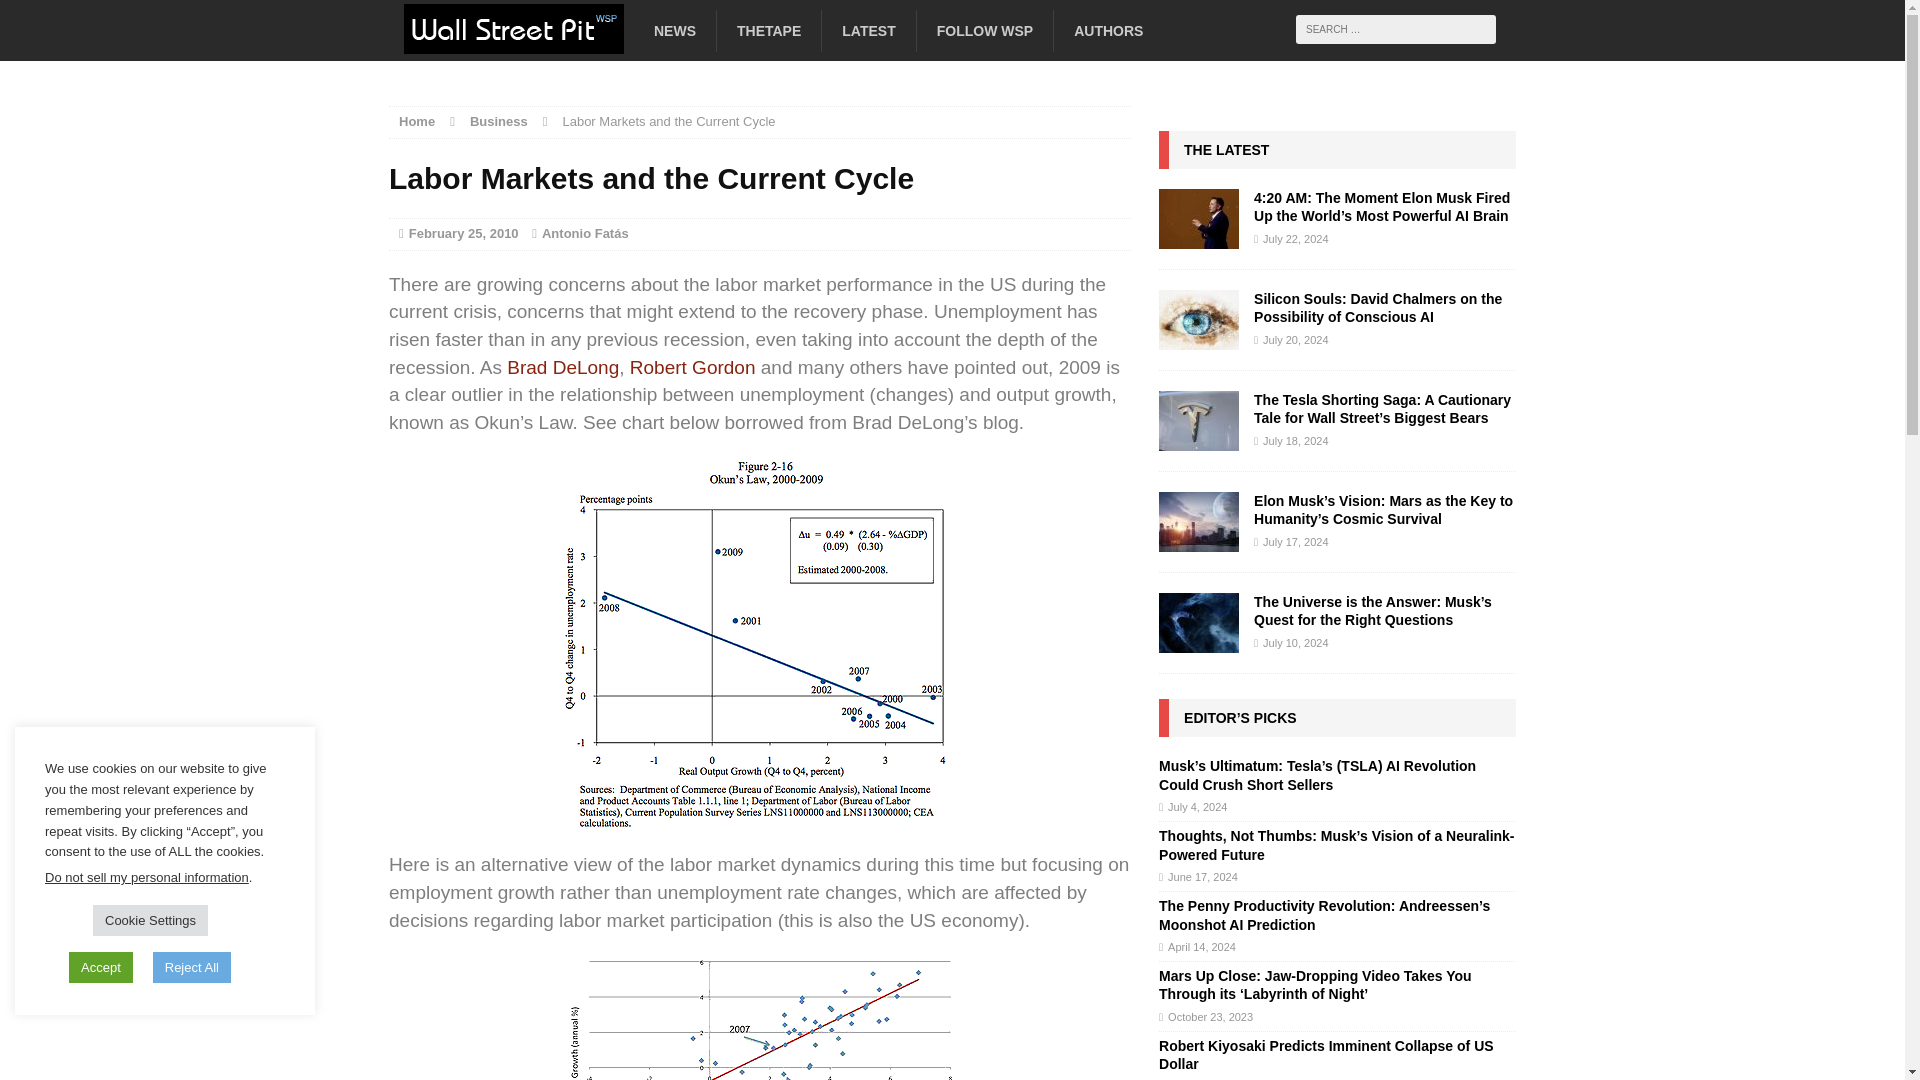 This screenshot has width=1920, height=1080. I want to click on THETAPE, so click(768, 30).